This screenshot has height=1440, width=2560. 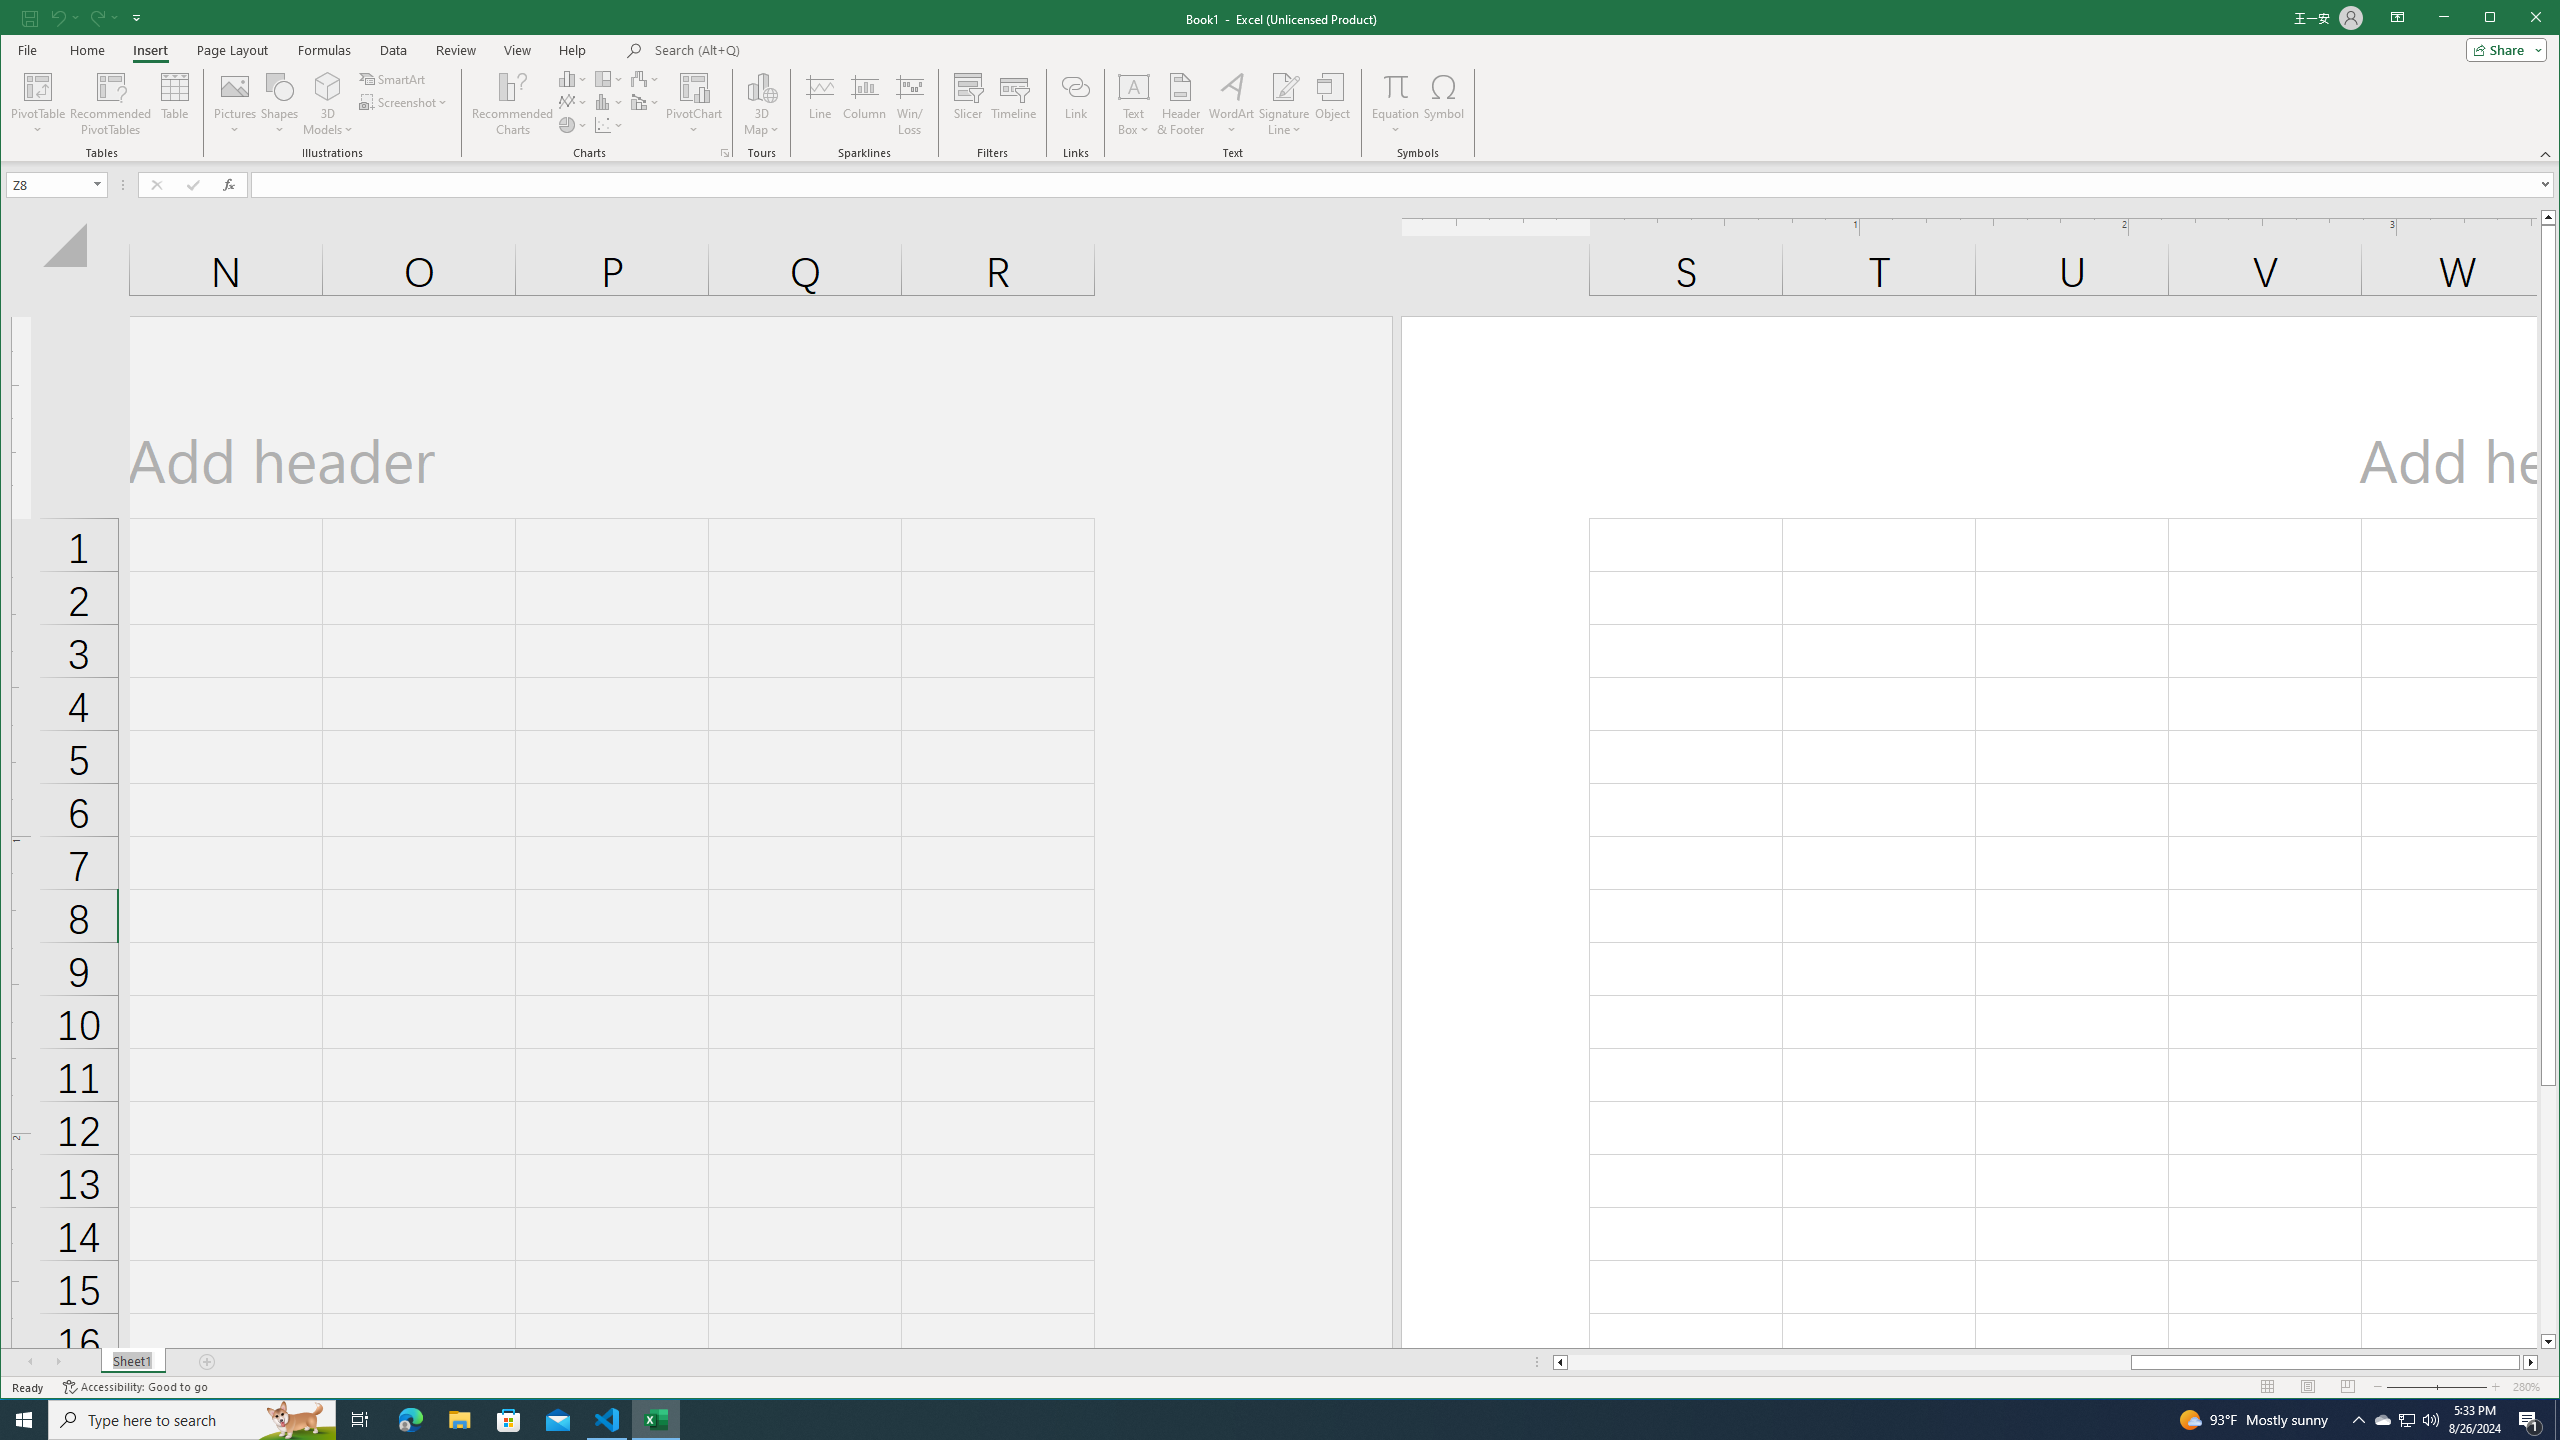 I want to click on 3D Models, so click(x=328, y=104).